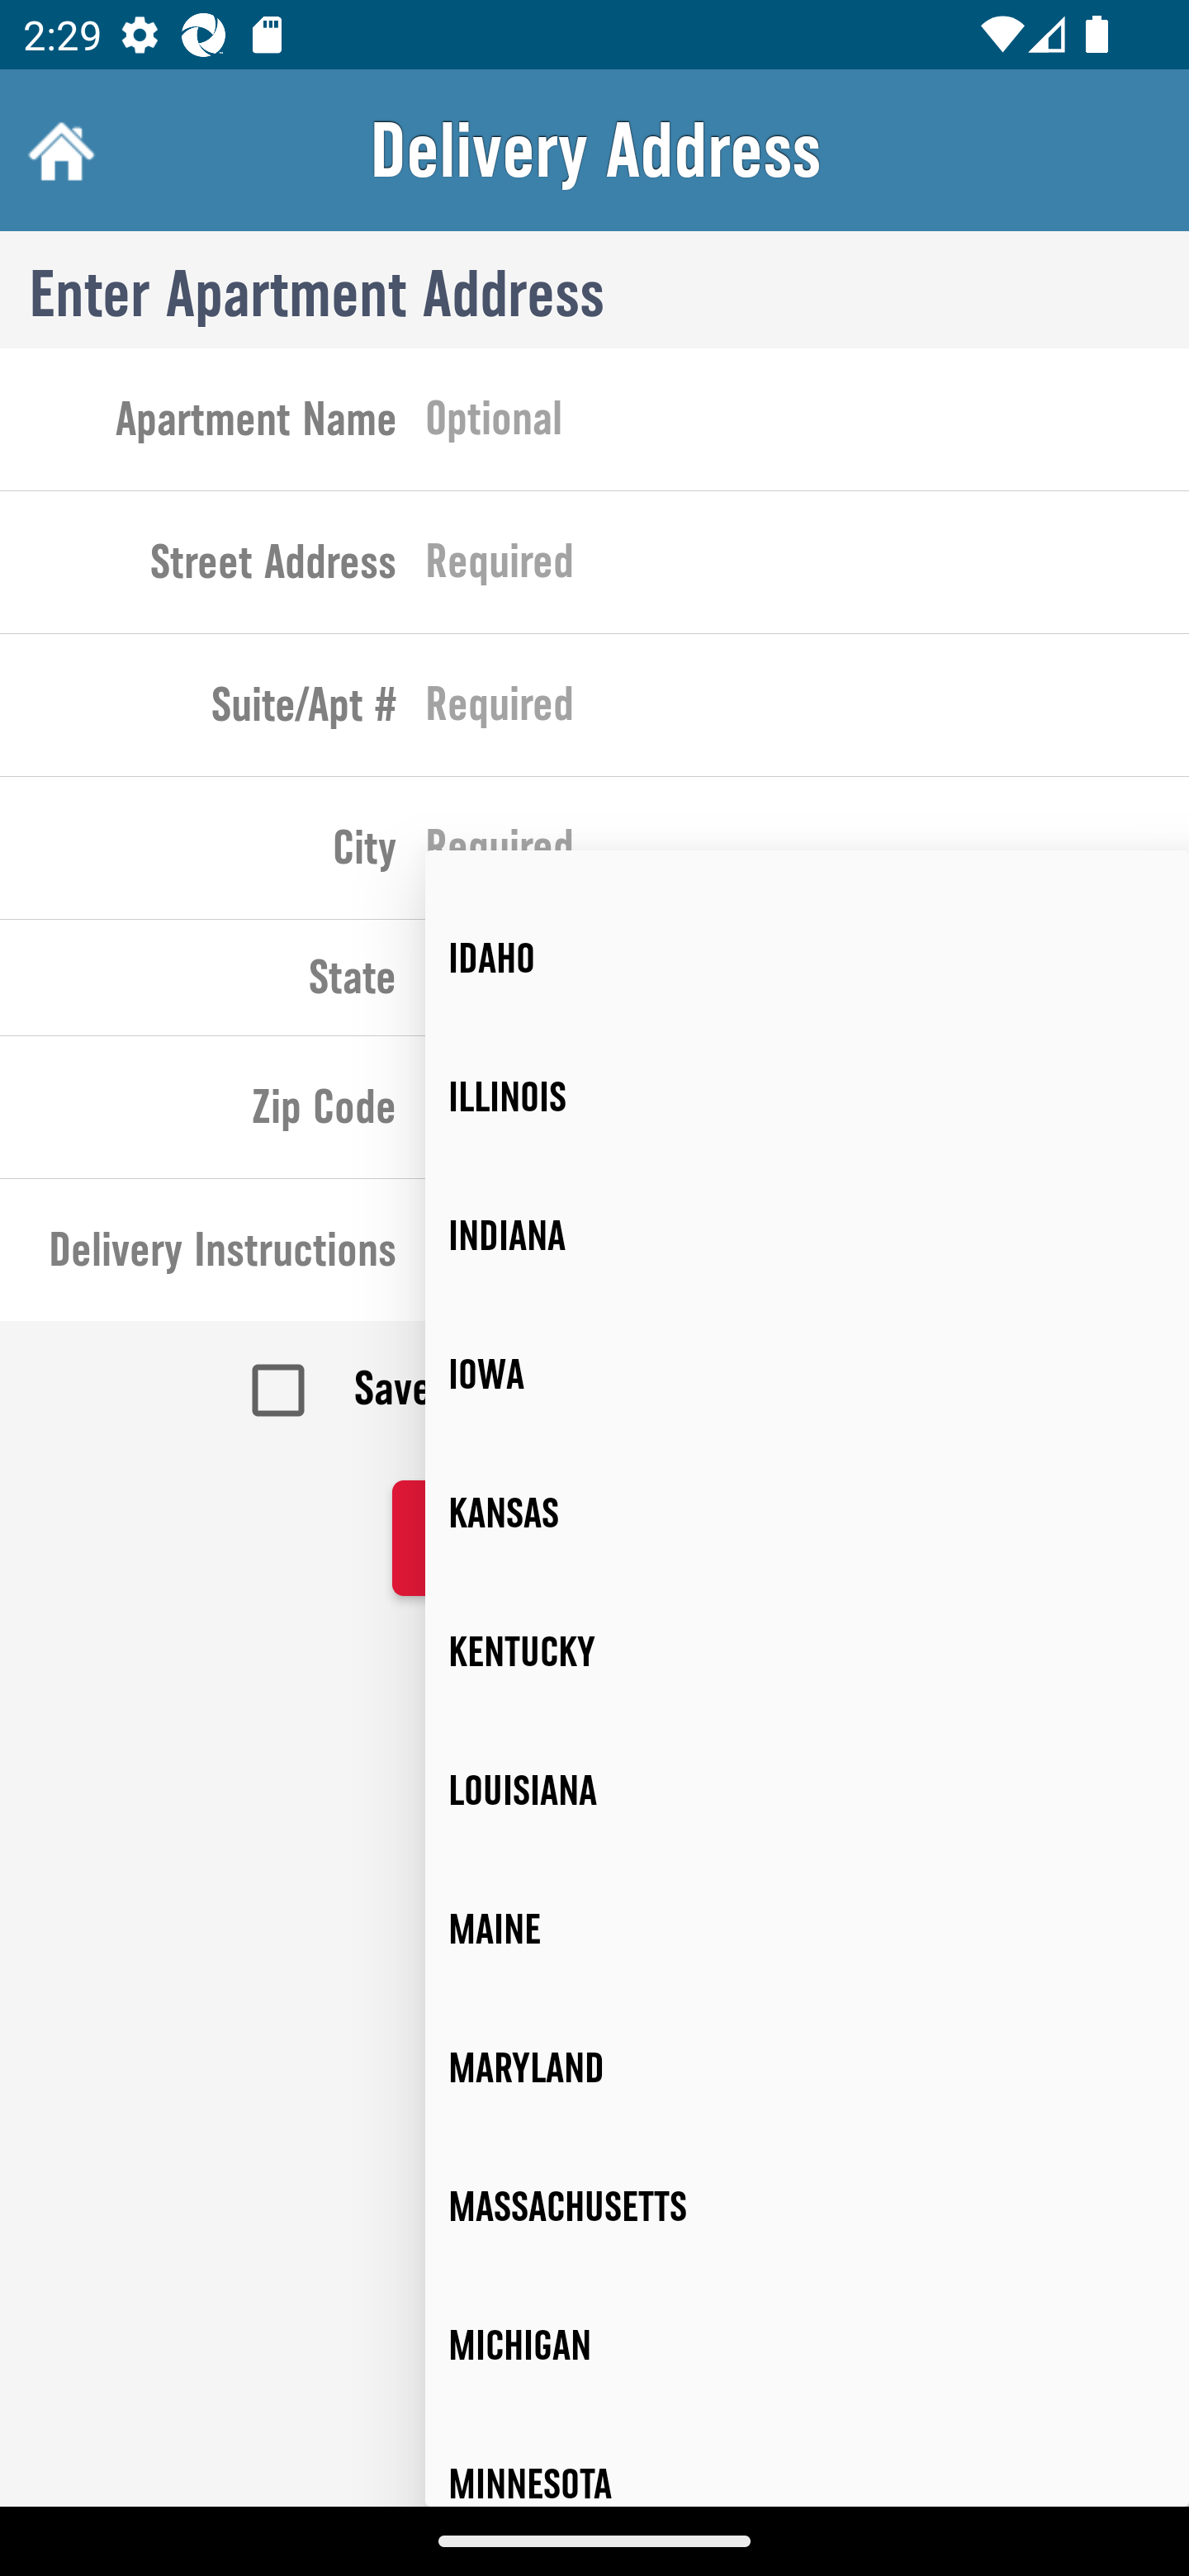 The width and height of the screenshot is (1189, 2576). What do you see at coordinates (808, 2460) in the screenshot?
I see `MINNESOTA` at bounding box center [808, 2460].